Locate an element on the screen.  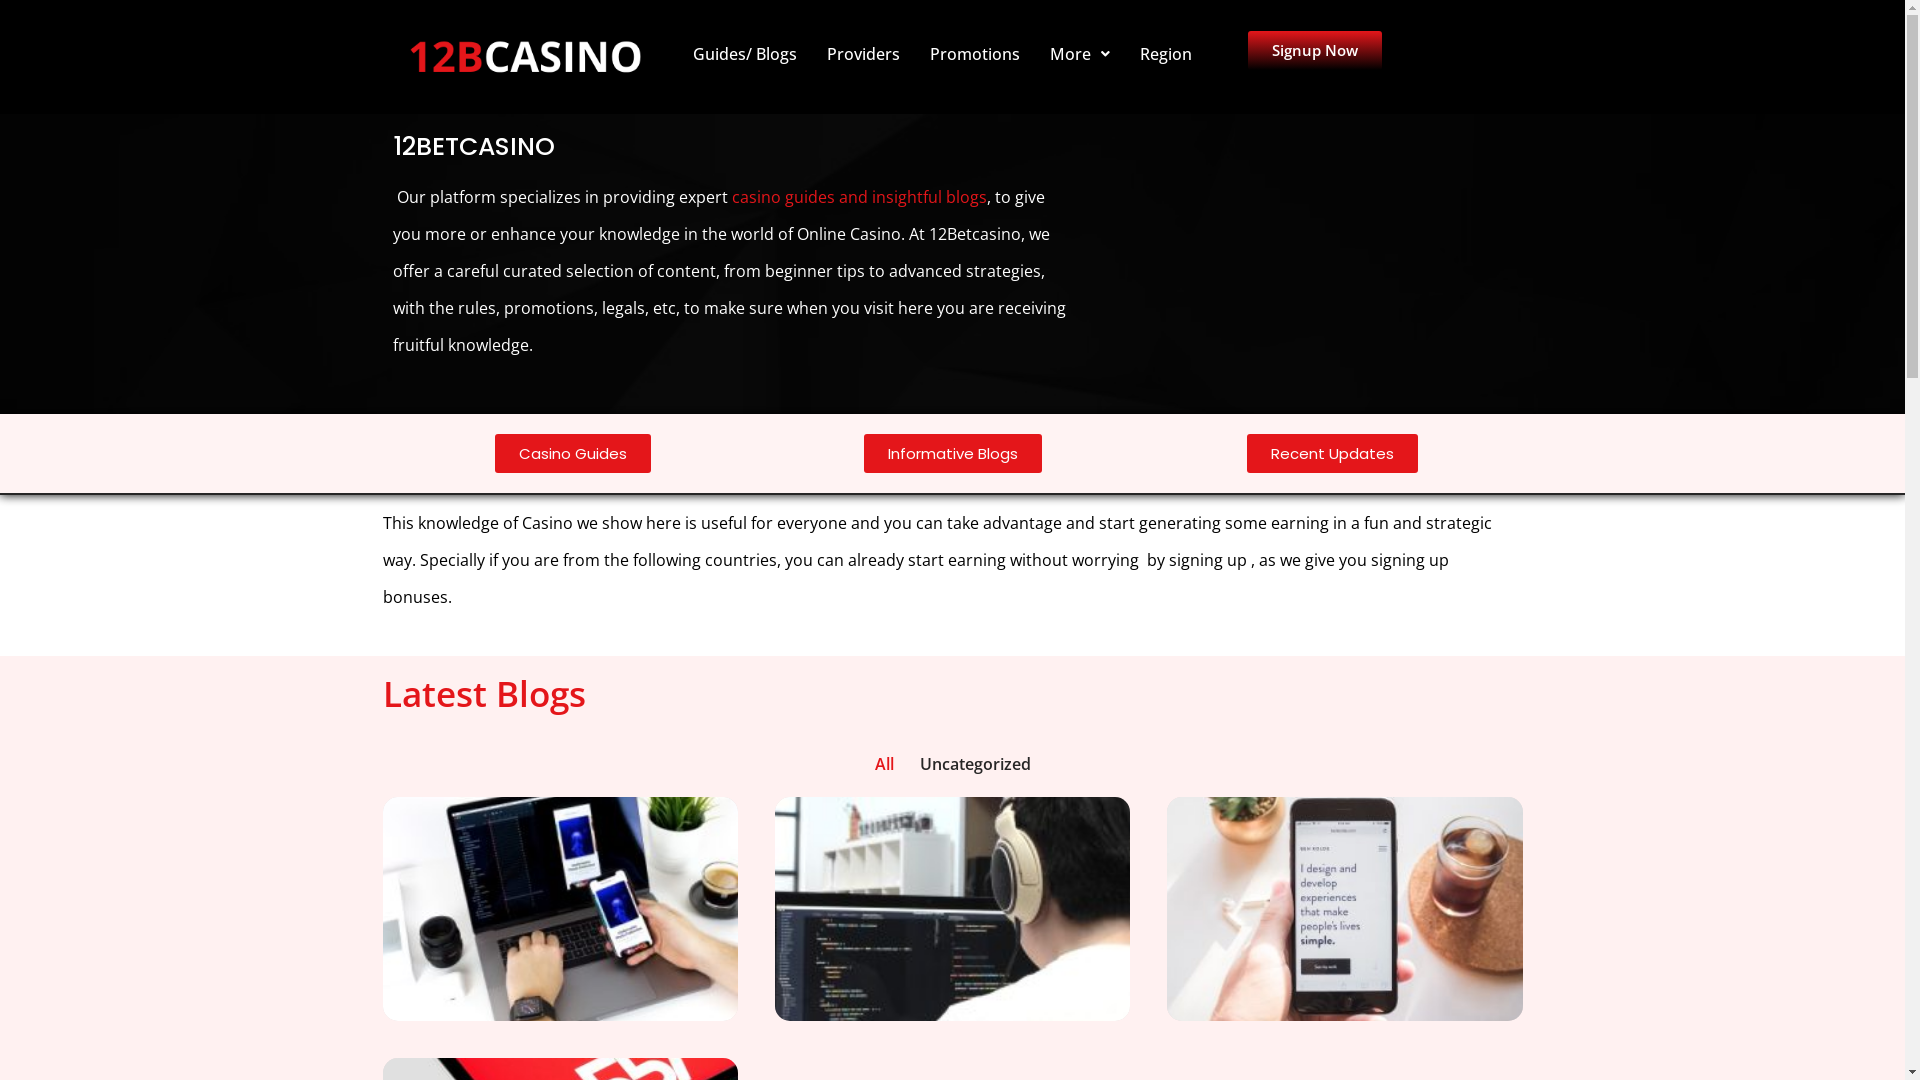
Promotions is located at coordinates (974, 54).